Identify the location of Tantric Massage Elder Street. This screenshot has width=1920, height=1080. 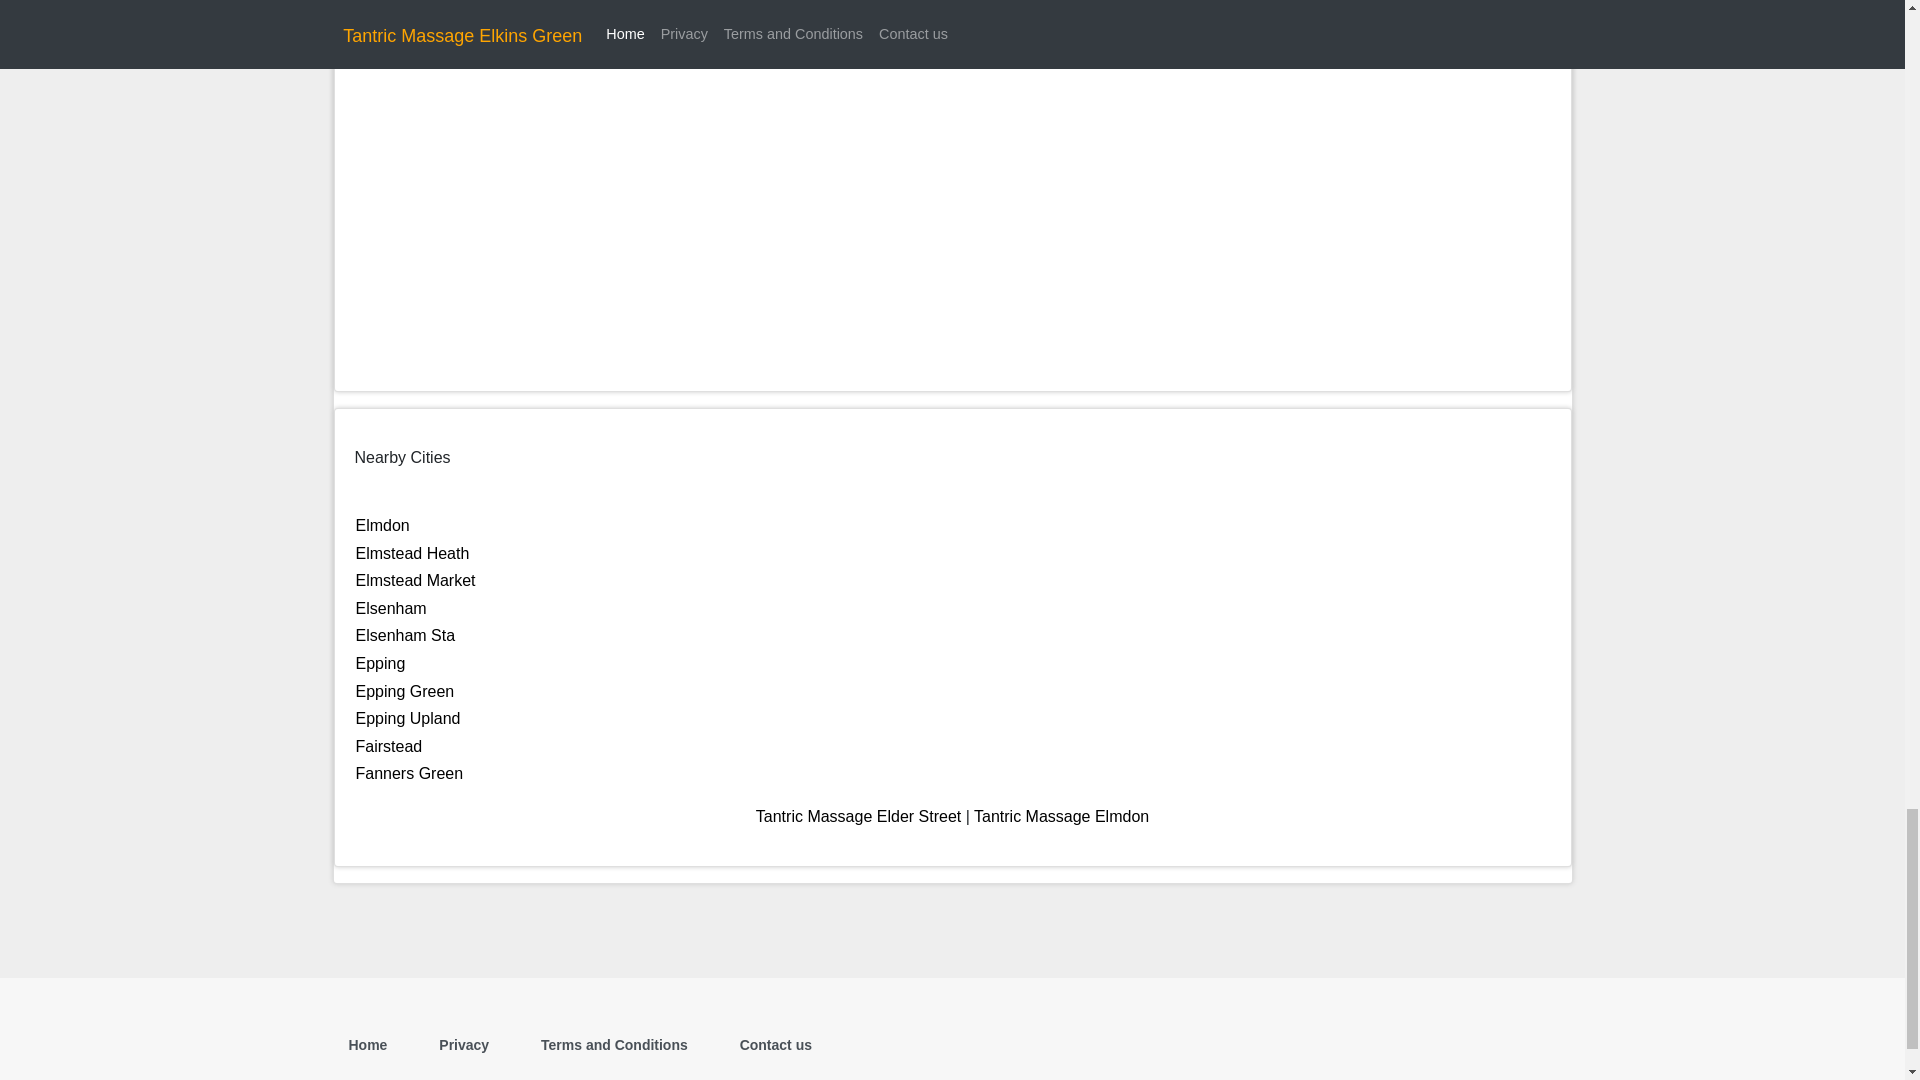
(858, 816).